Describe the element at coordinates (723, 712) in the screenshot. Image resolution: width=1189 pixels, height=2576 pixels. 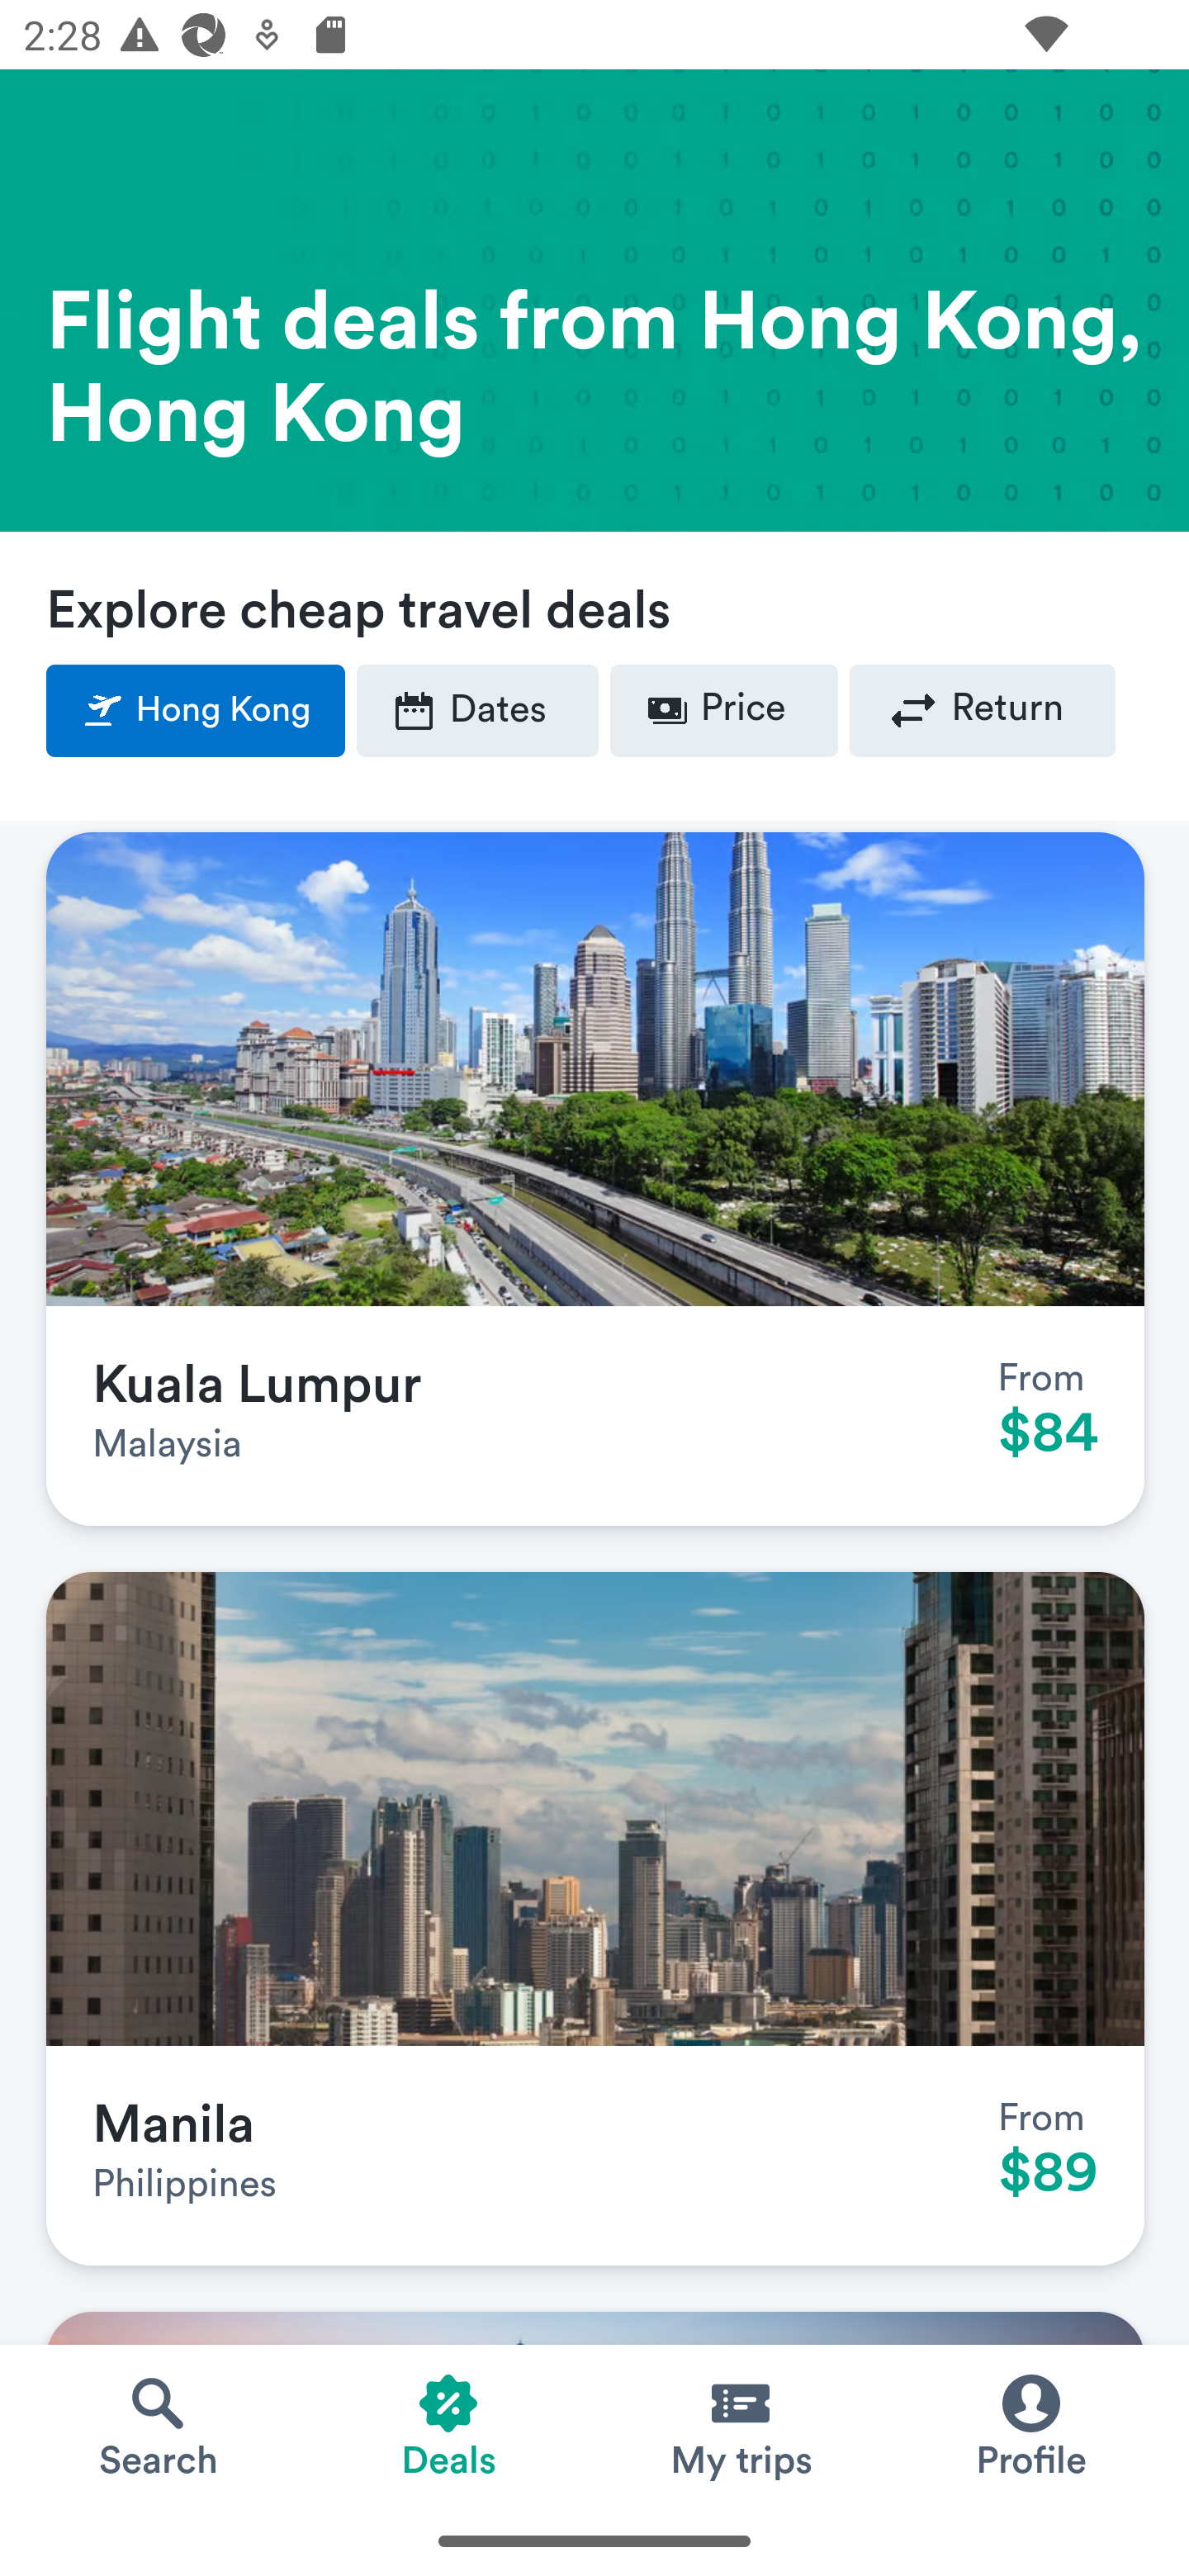
I see `Price` at that location.